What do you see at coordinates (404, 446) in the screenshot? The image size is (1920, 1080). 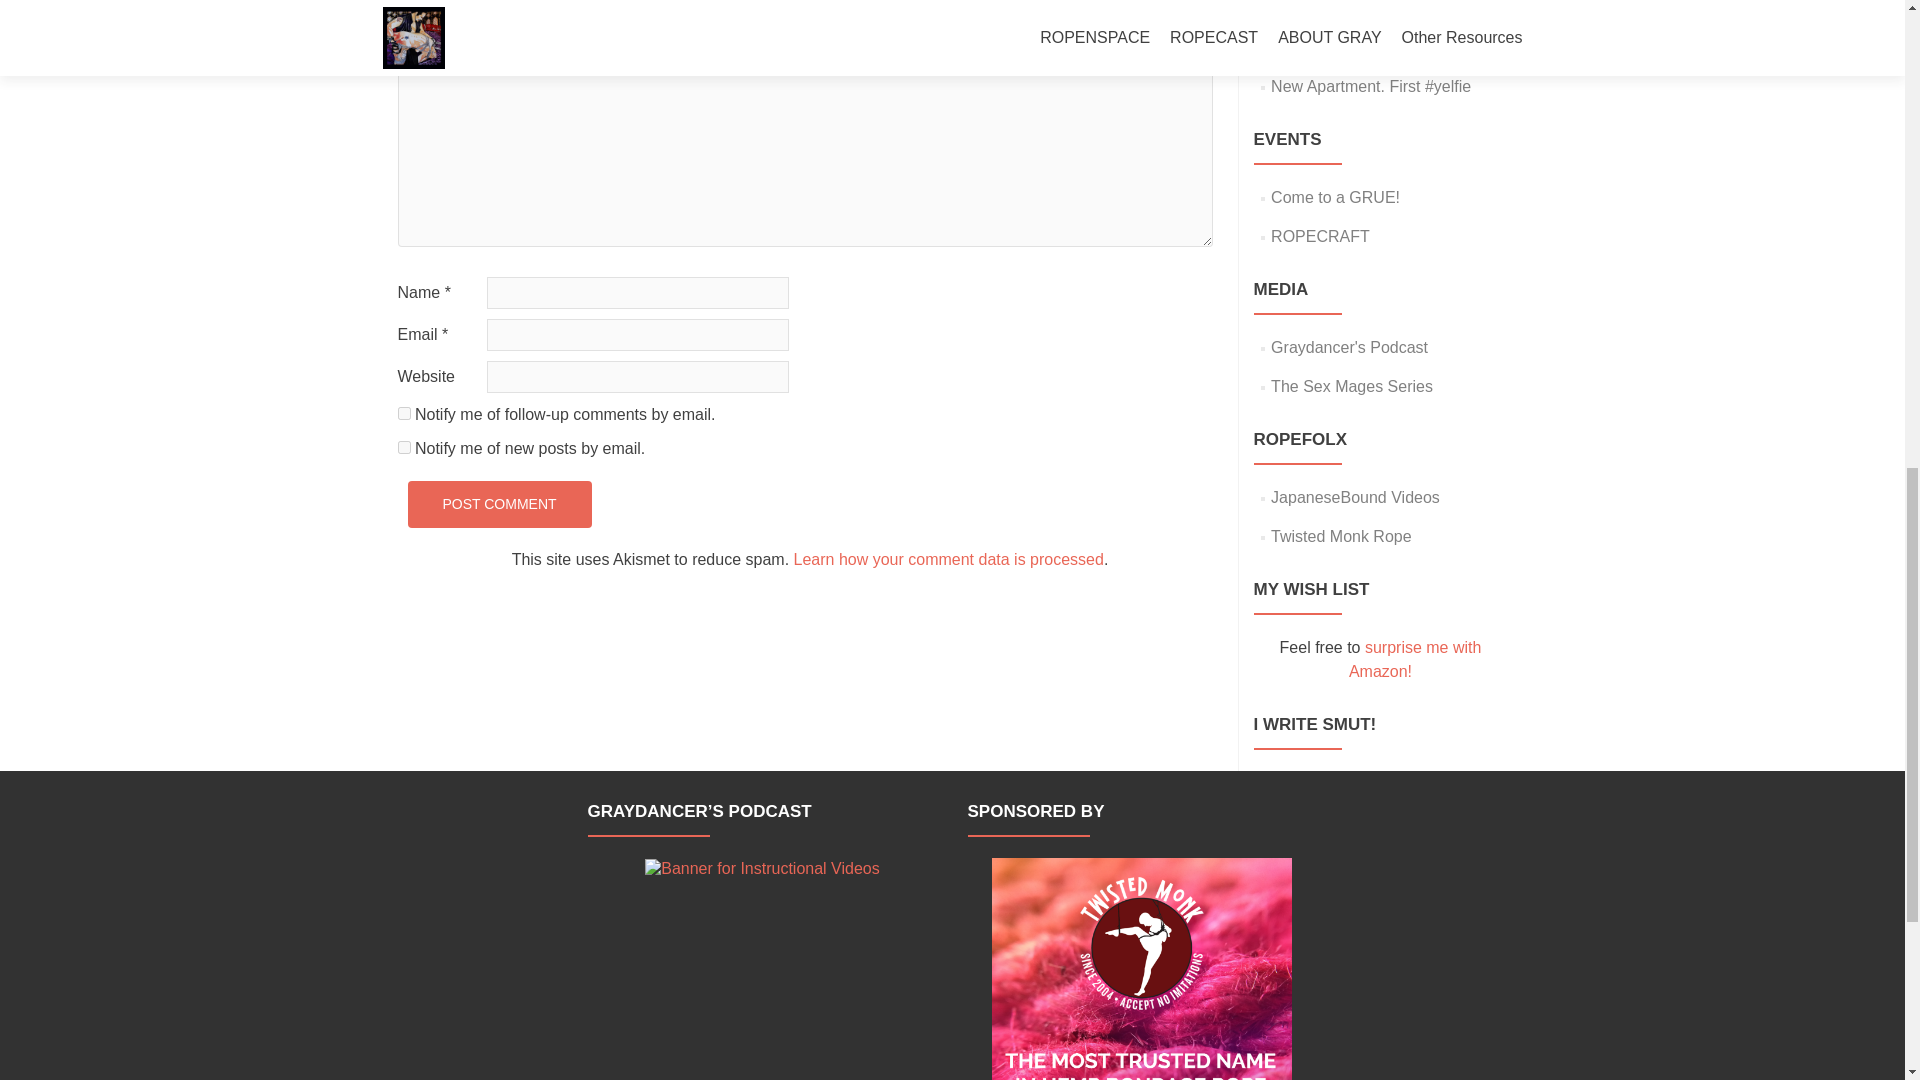 I see `subscribe` at bounding box center [404, 446].